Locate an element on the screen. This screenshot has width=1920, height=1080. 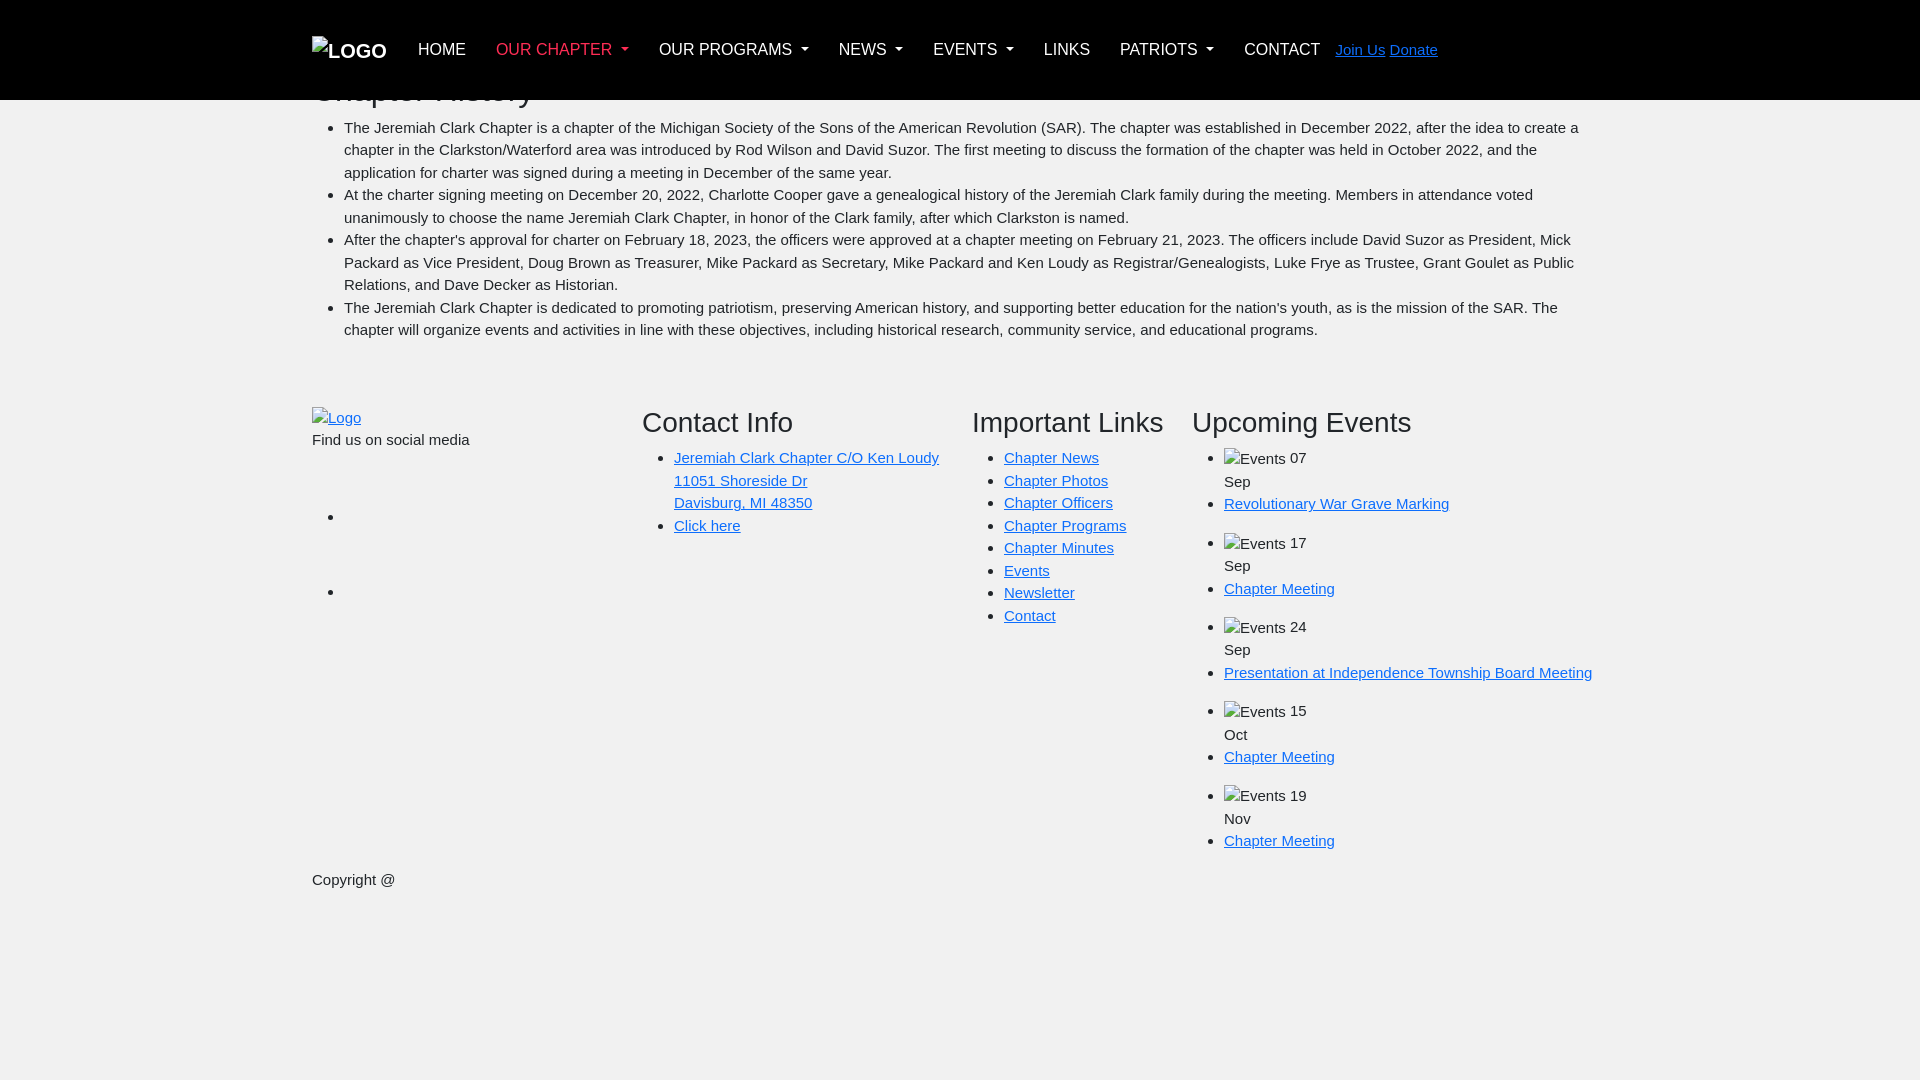
LINKS is located at coordinates (1067, 49).